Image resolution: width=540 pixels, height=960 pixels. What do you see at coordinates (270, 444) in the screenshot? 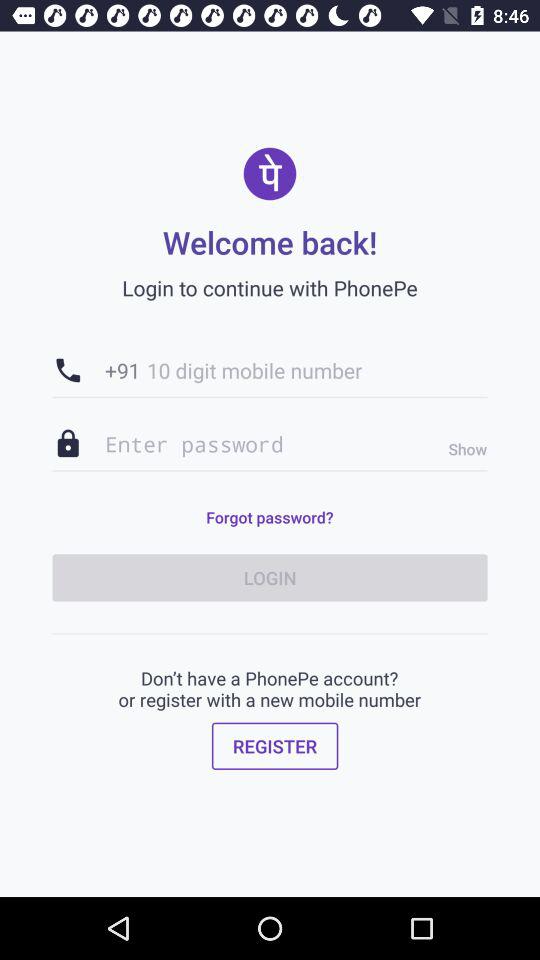
I see `choose item above forgot password? icon` at bounding box center [270, 444].